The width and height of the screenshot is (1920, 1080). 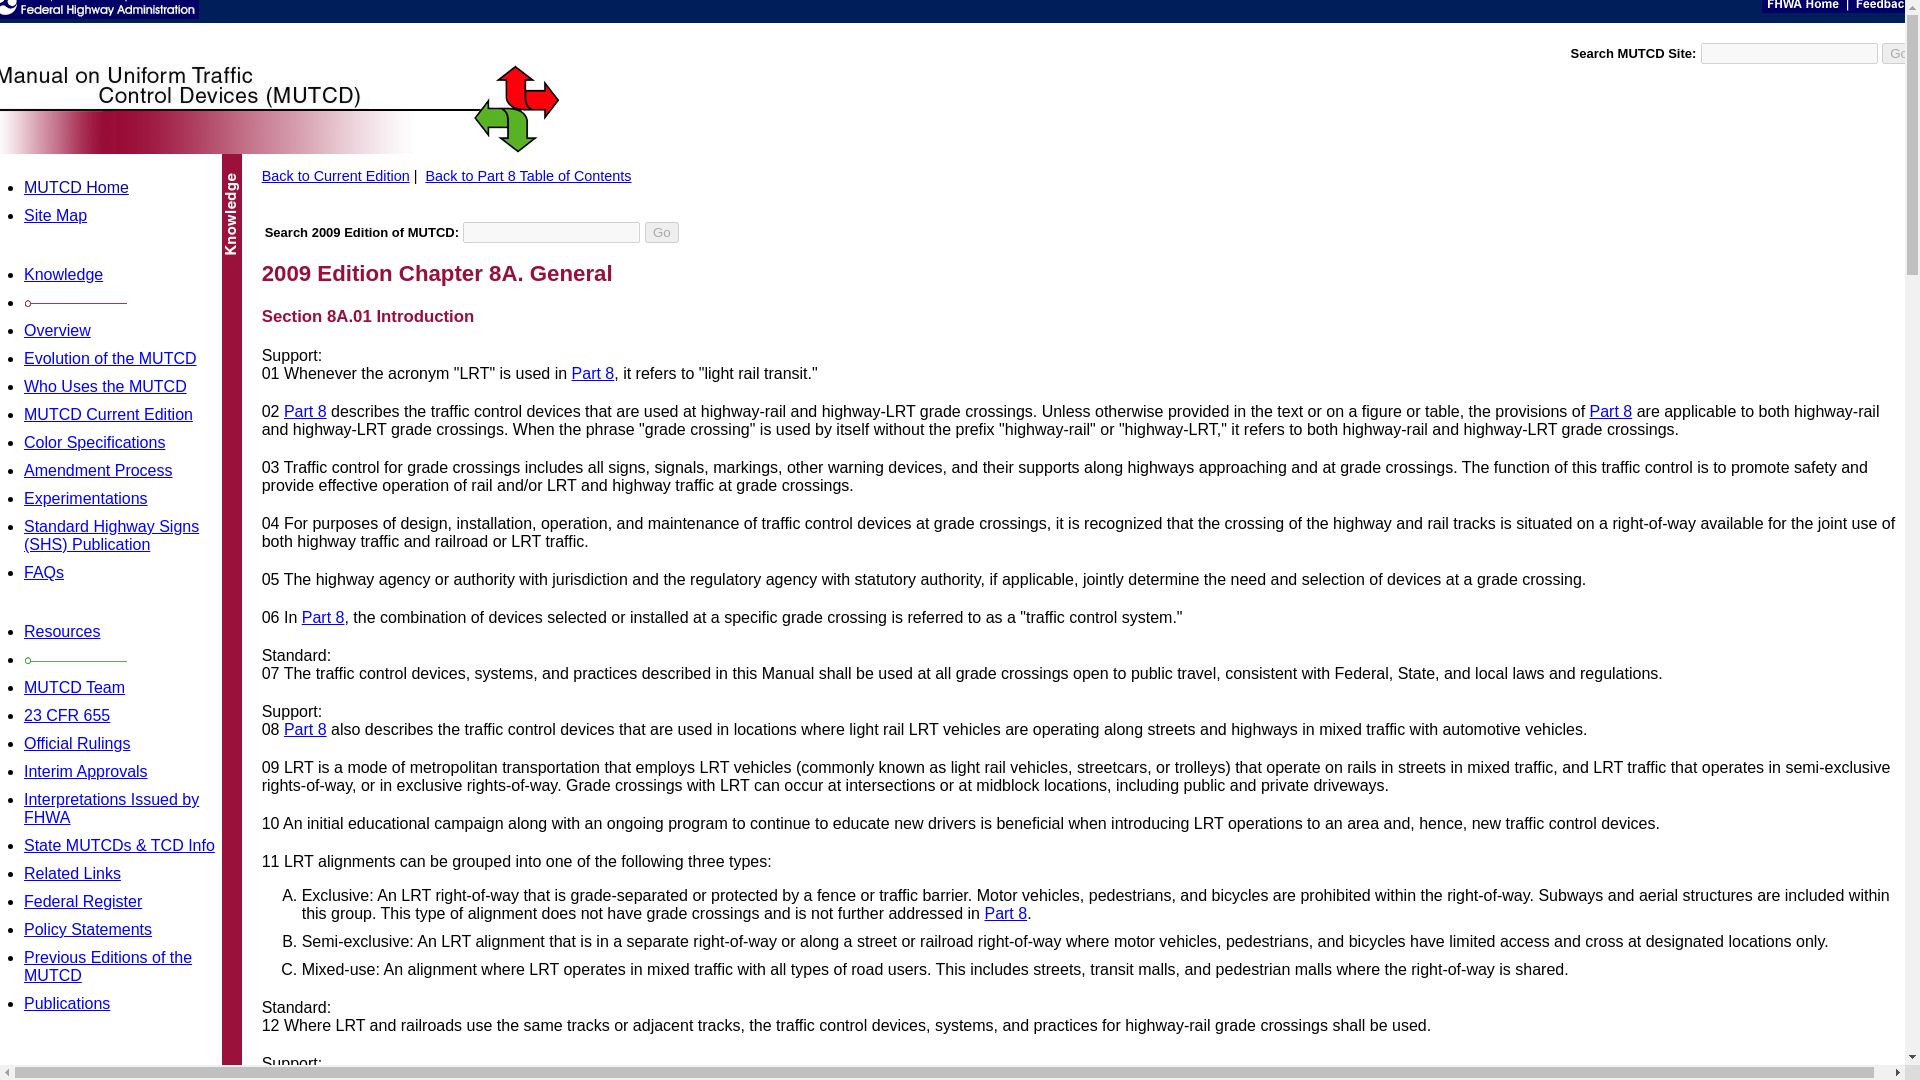 What do you see at coordinates (108, 414) in the screenshot?
I see `MUTCD Current Edition` at bounding box center [108, 414].